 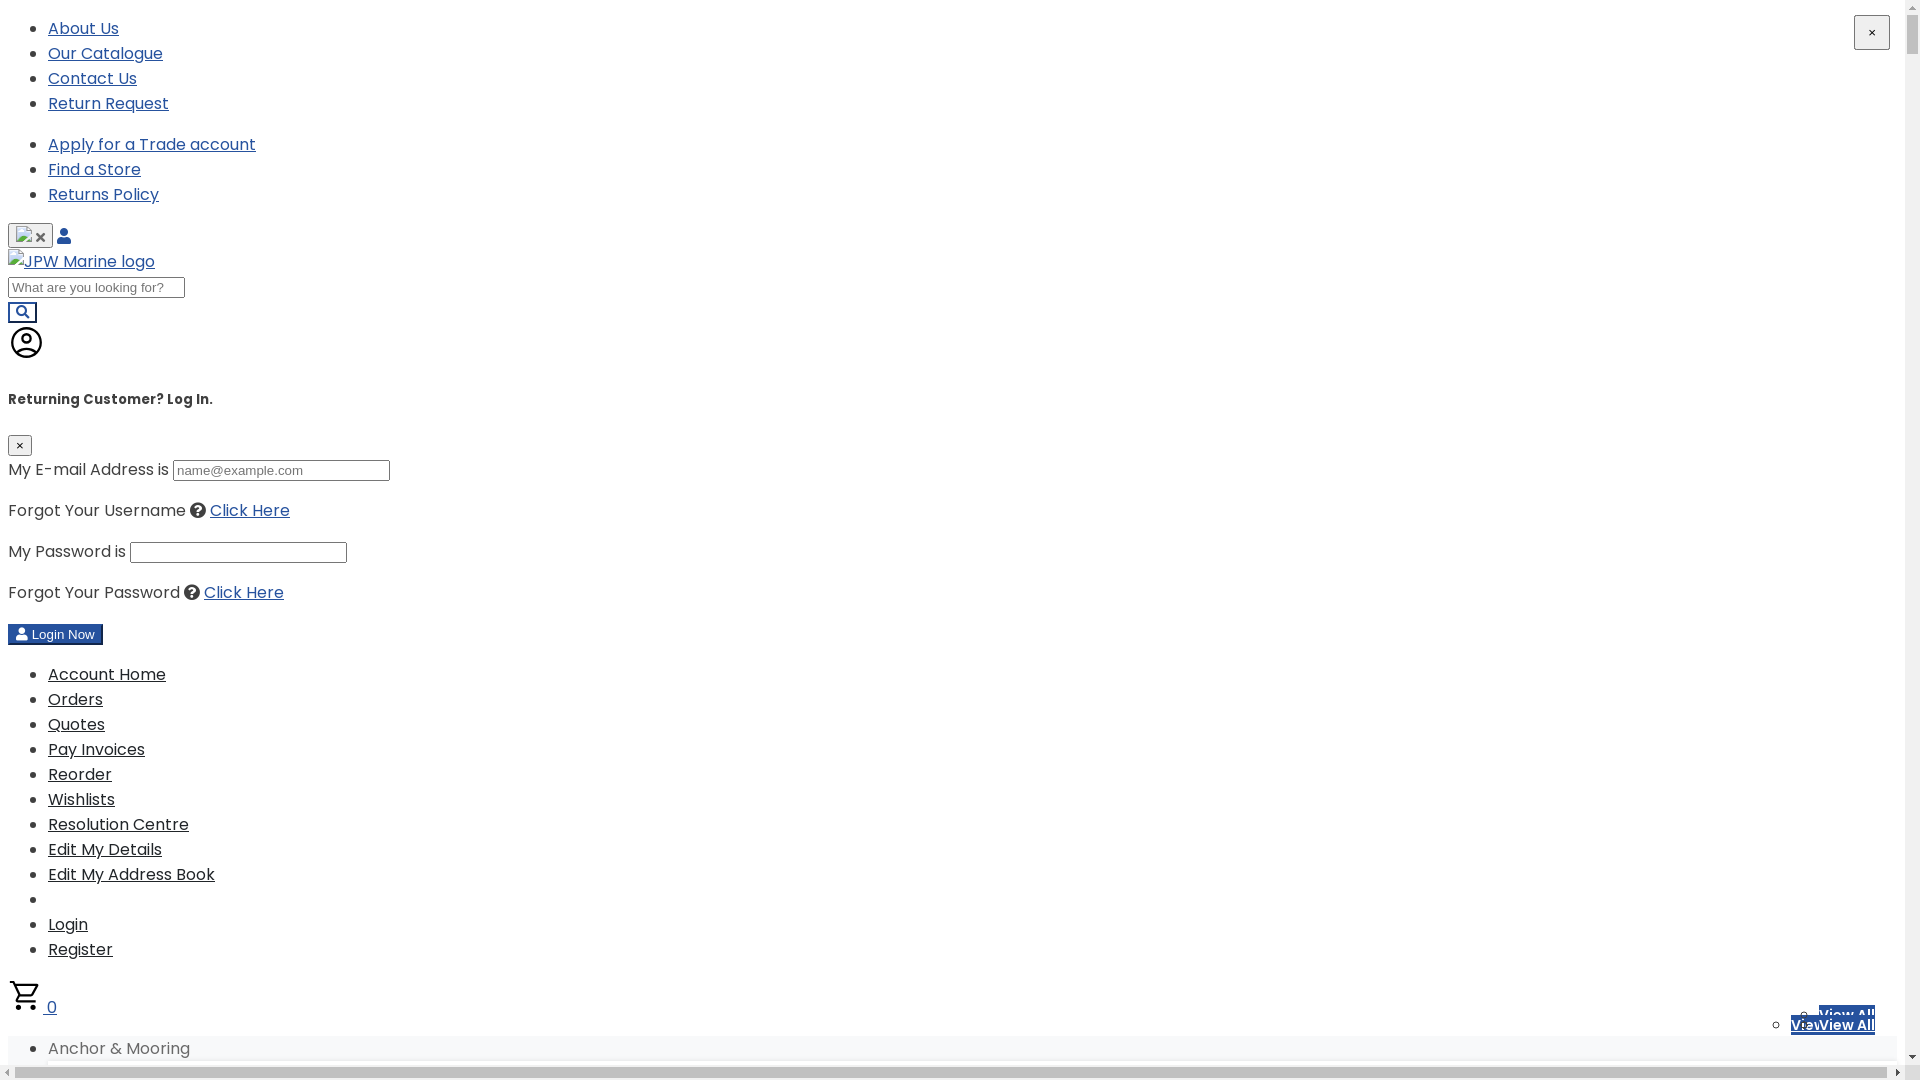 What do you see at coordinates (106, 54) in the screenshot?
I see `Our Catalogue` at bounding box center [106, 54].